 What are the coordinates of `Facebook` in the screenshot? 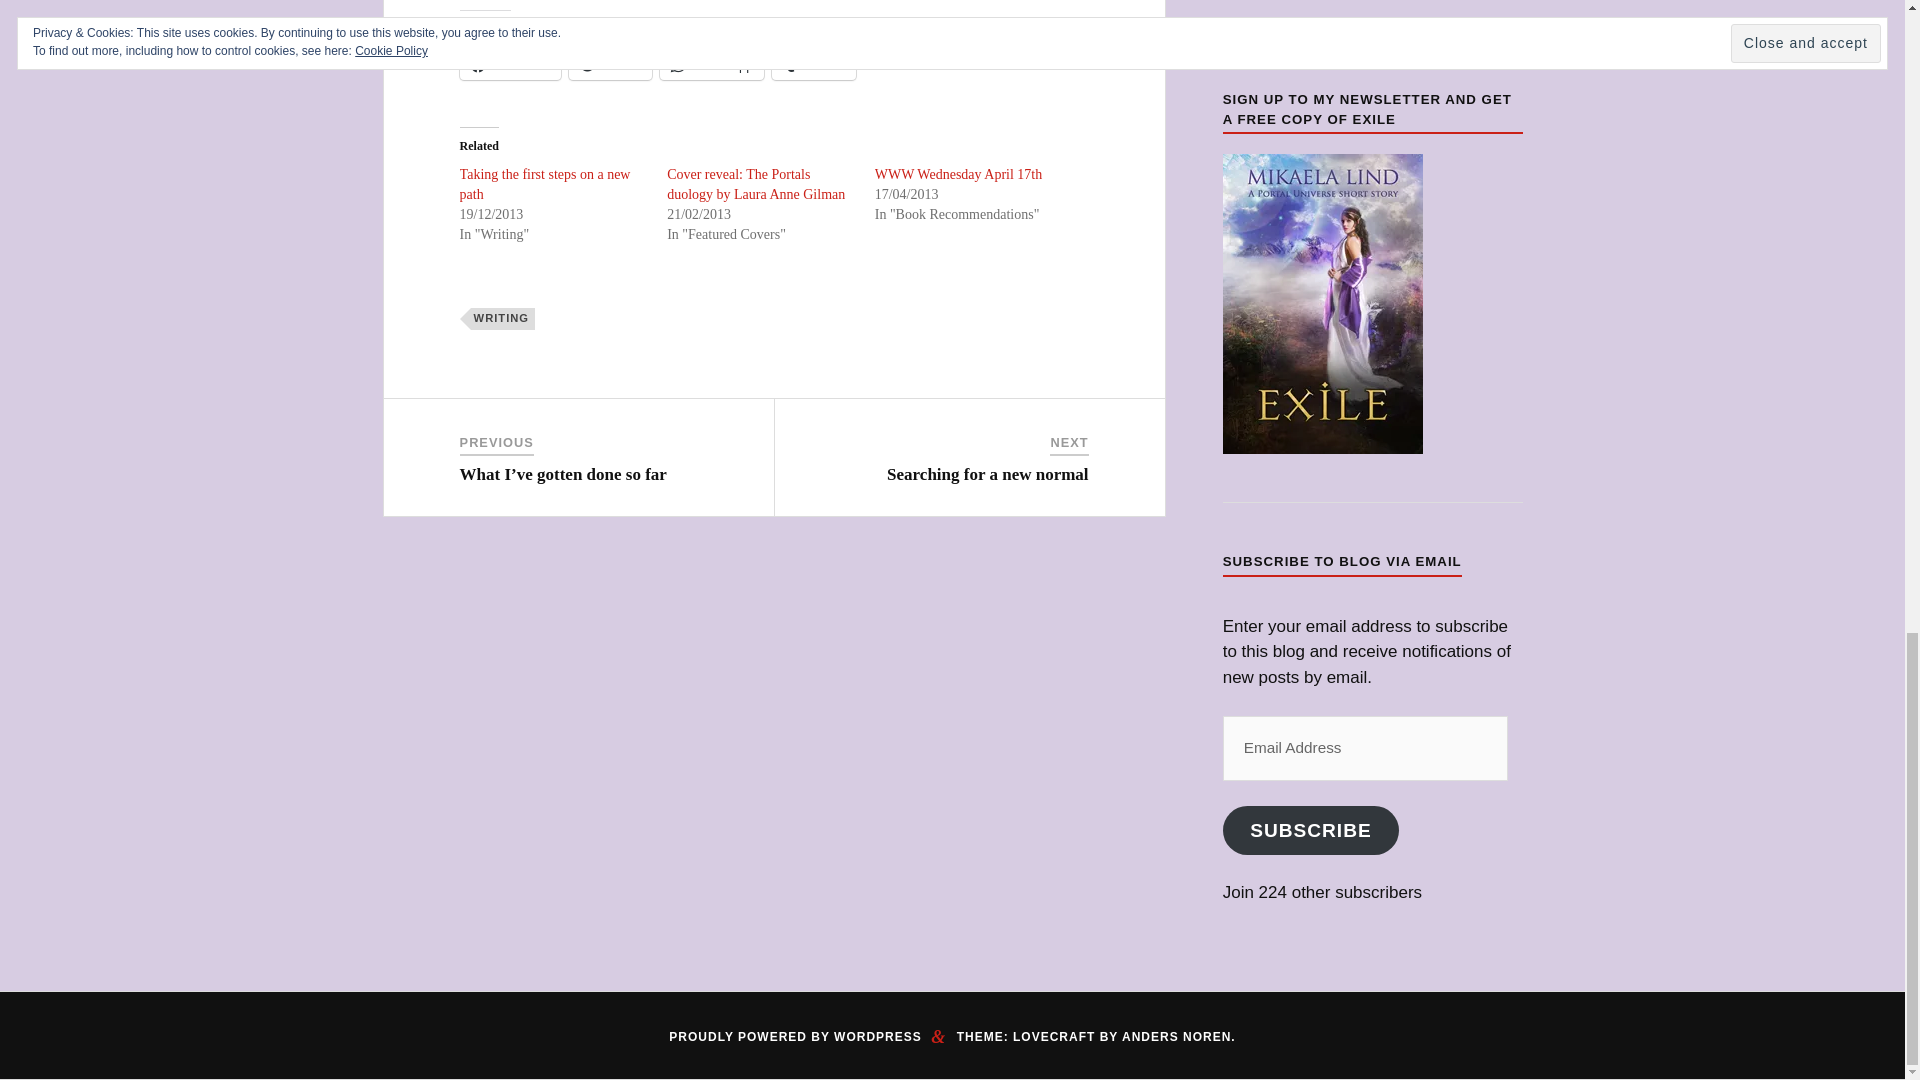 It's located at (958, 174).